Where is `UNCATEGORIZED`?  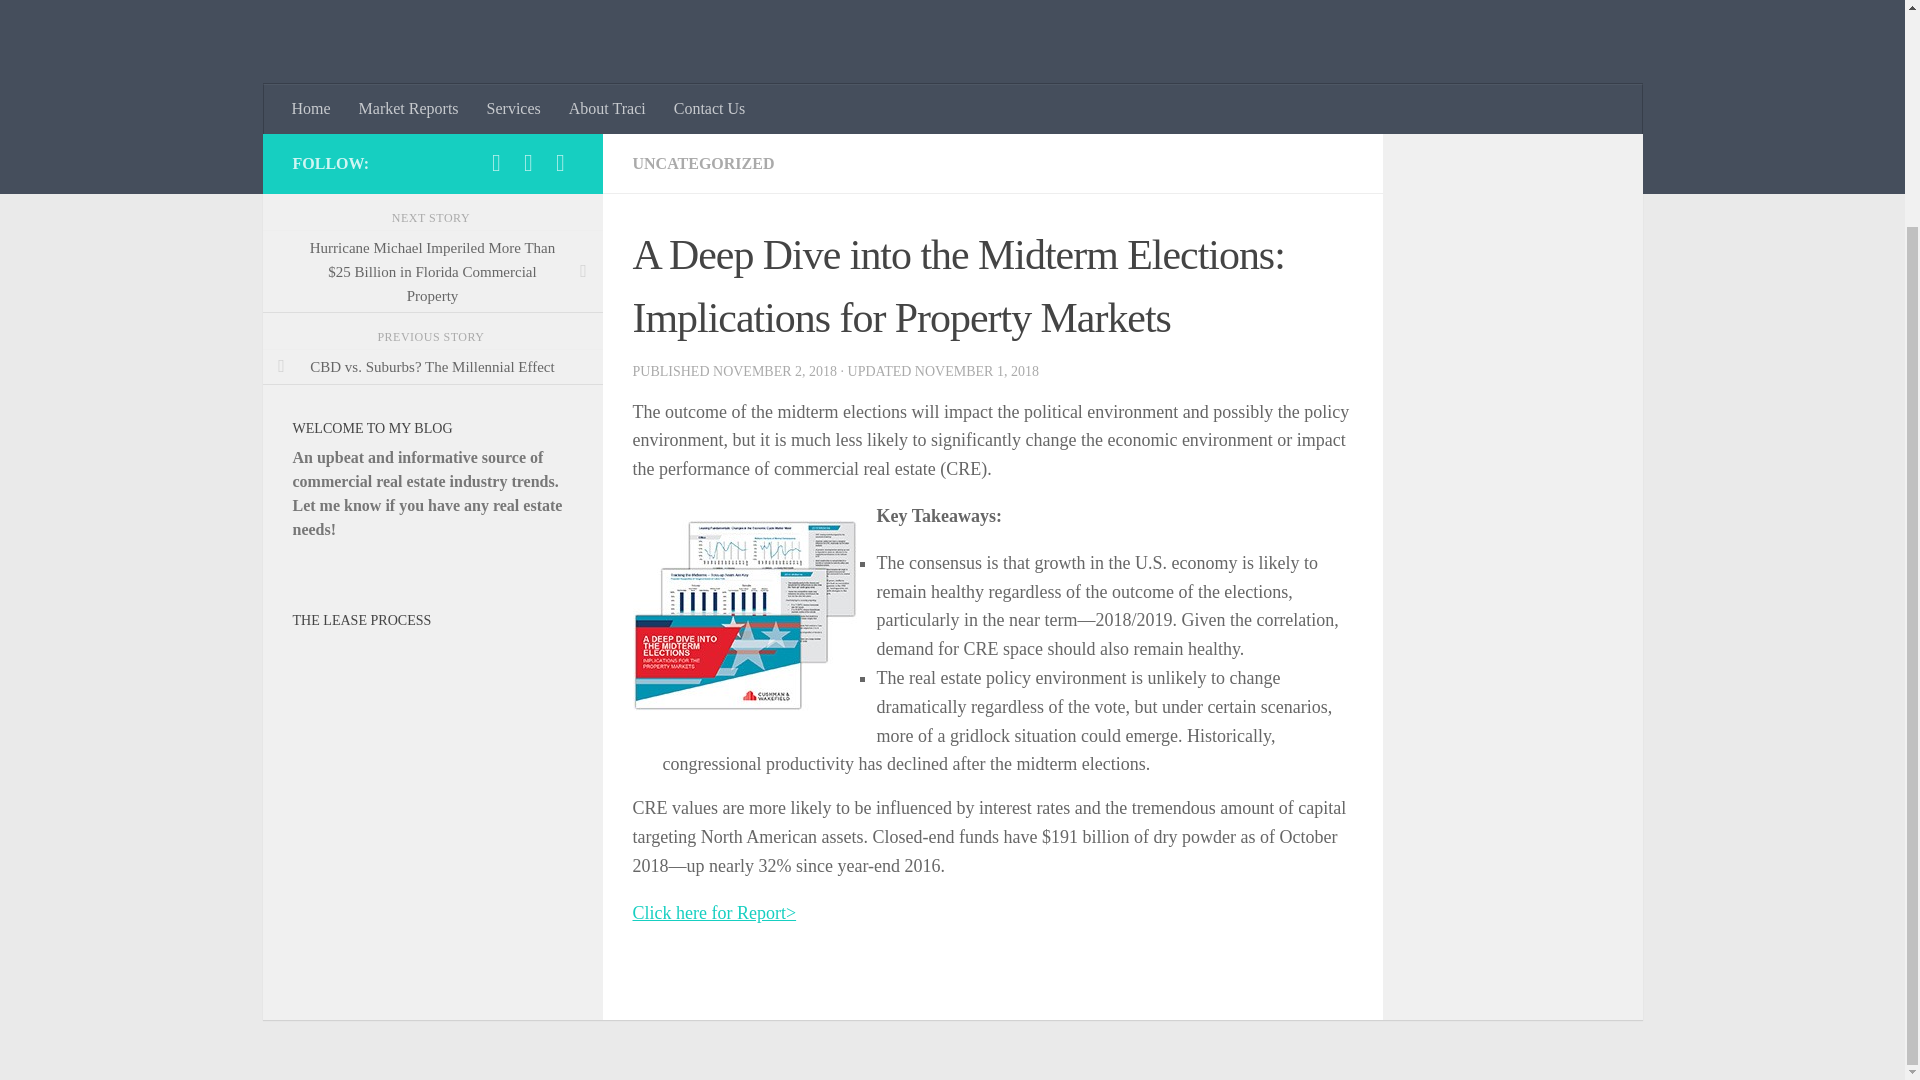 UNCATEGORIZED is located at coordinates (702, 163).